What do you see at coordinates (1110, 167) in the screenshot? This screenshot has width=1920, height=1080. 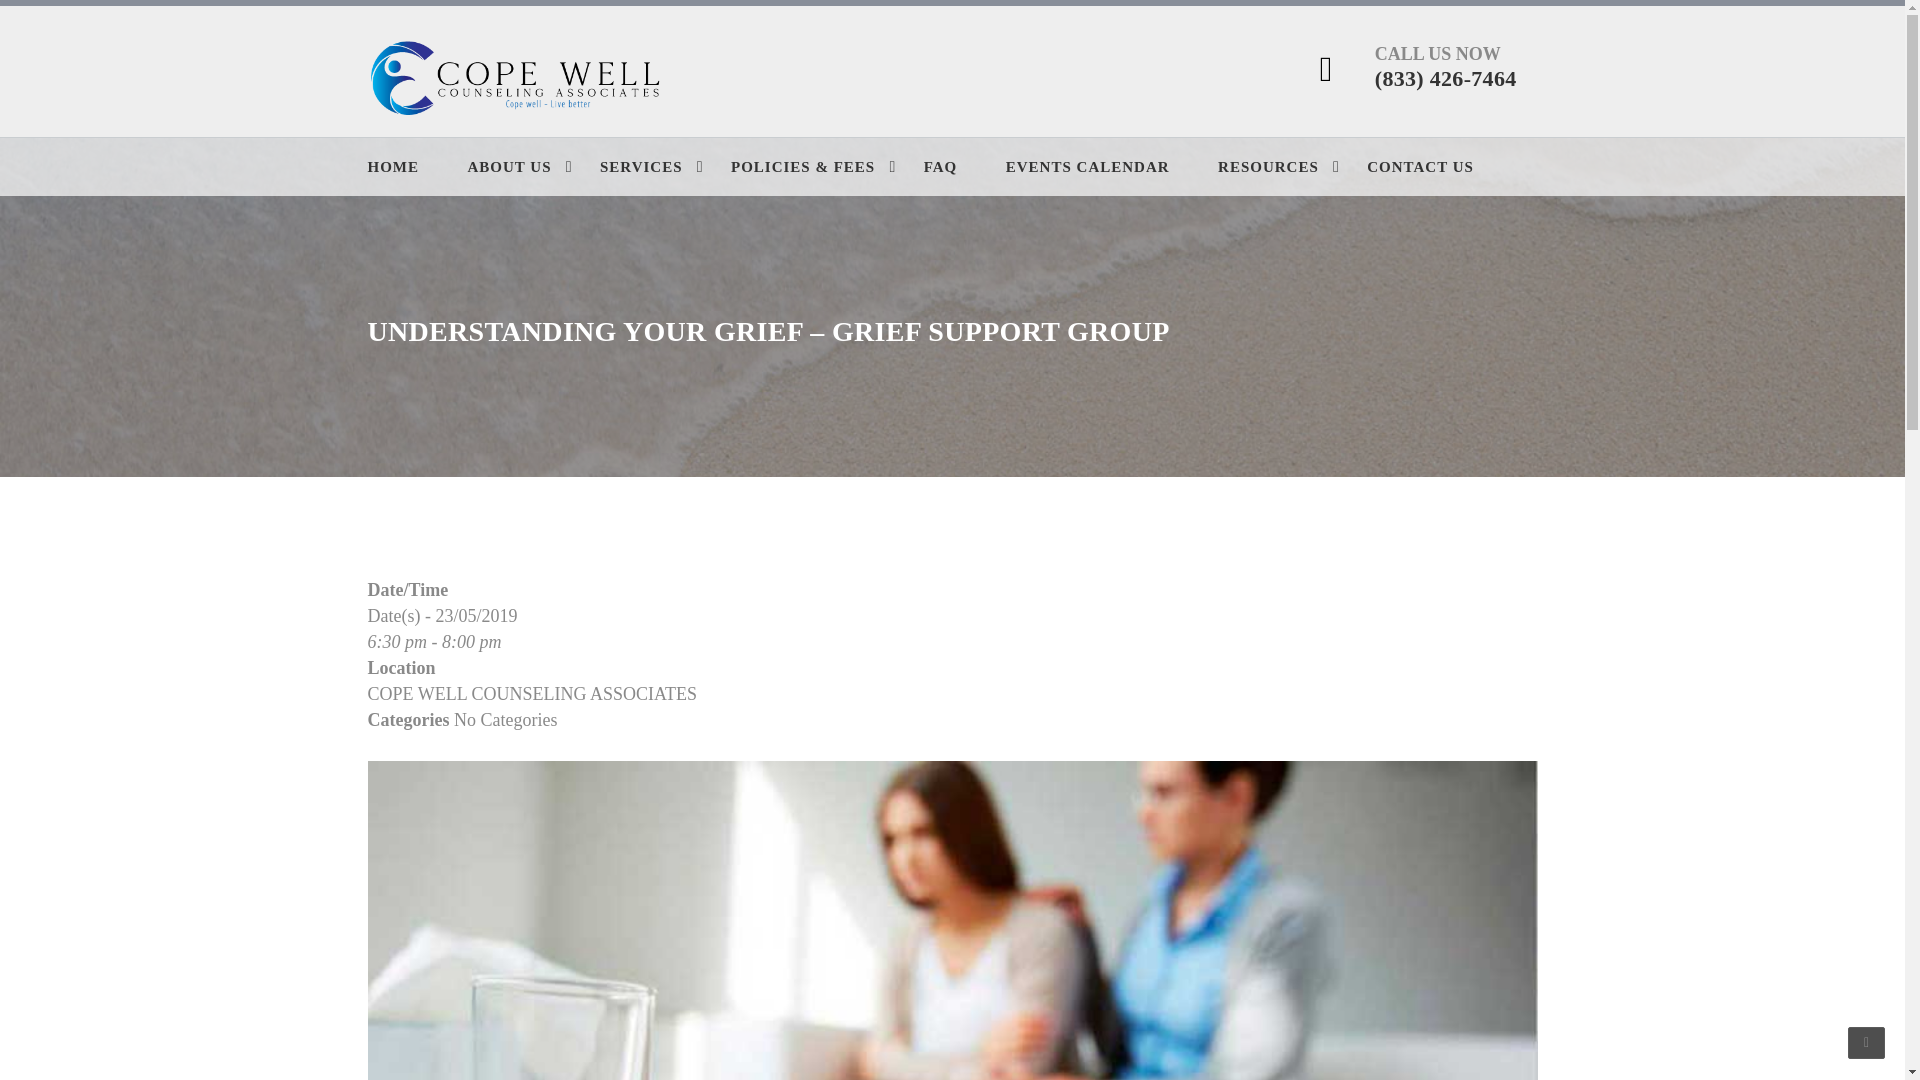 I see `EVENTS CALENDAR` at bounding box center [1110, 167].